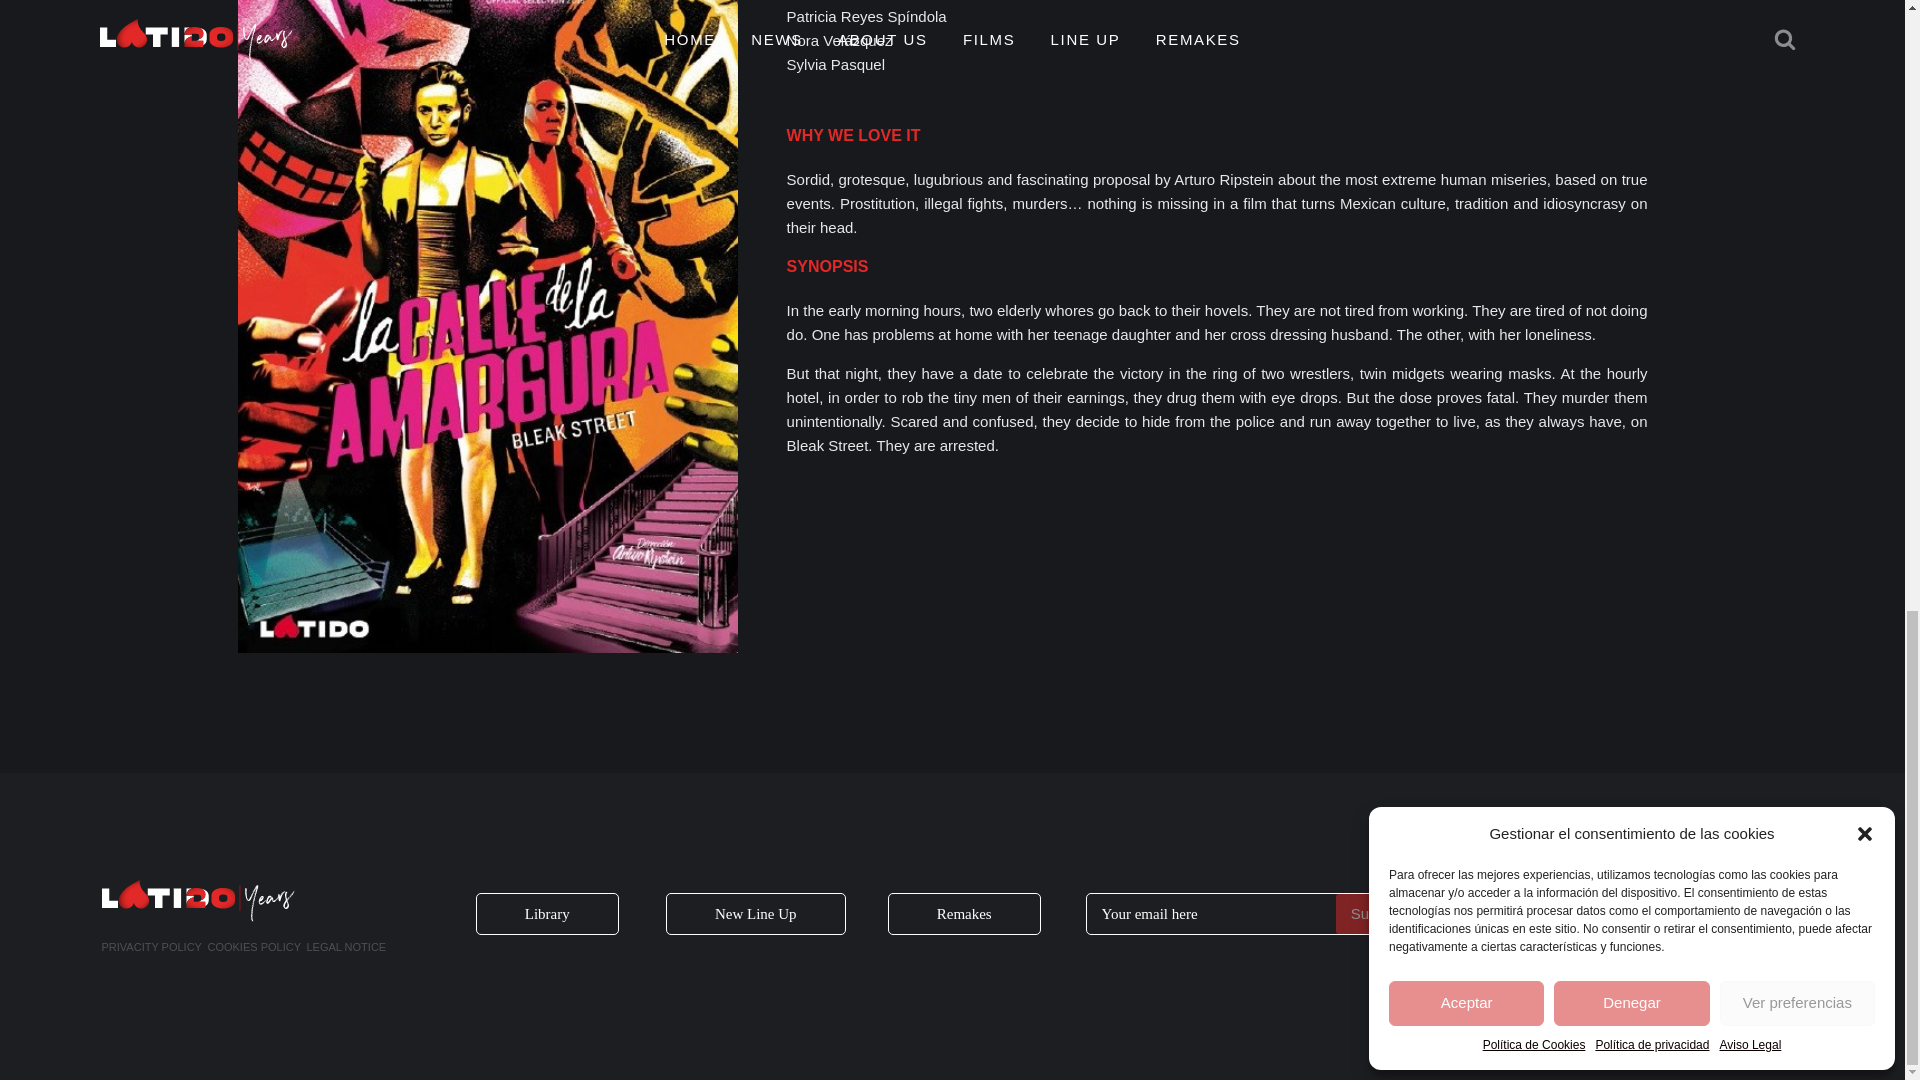 The width and height of the screenshot is (1920, 1080). What do you see at coordinates (964, 914) in the screenshot?
I see `Remakes` at bounding box center [964, 914].